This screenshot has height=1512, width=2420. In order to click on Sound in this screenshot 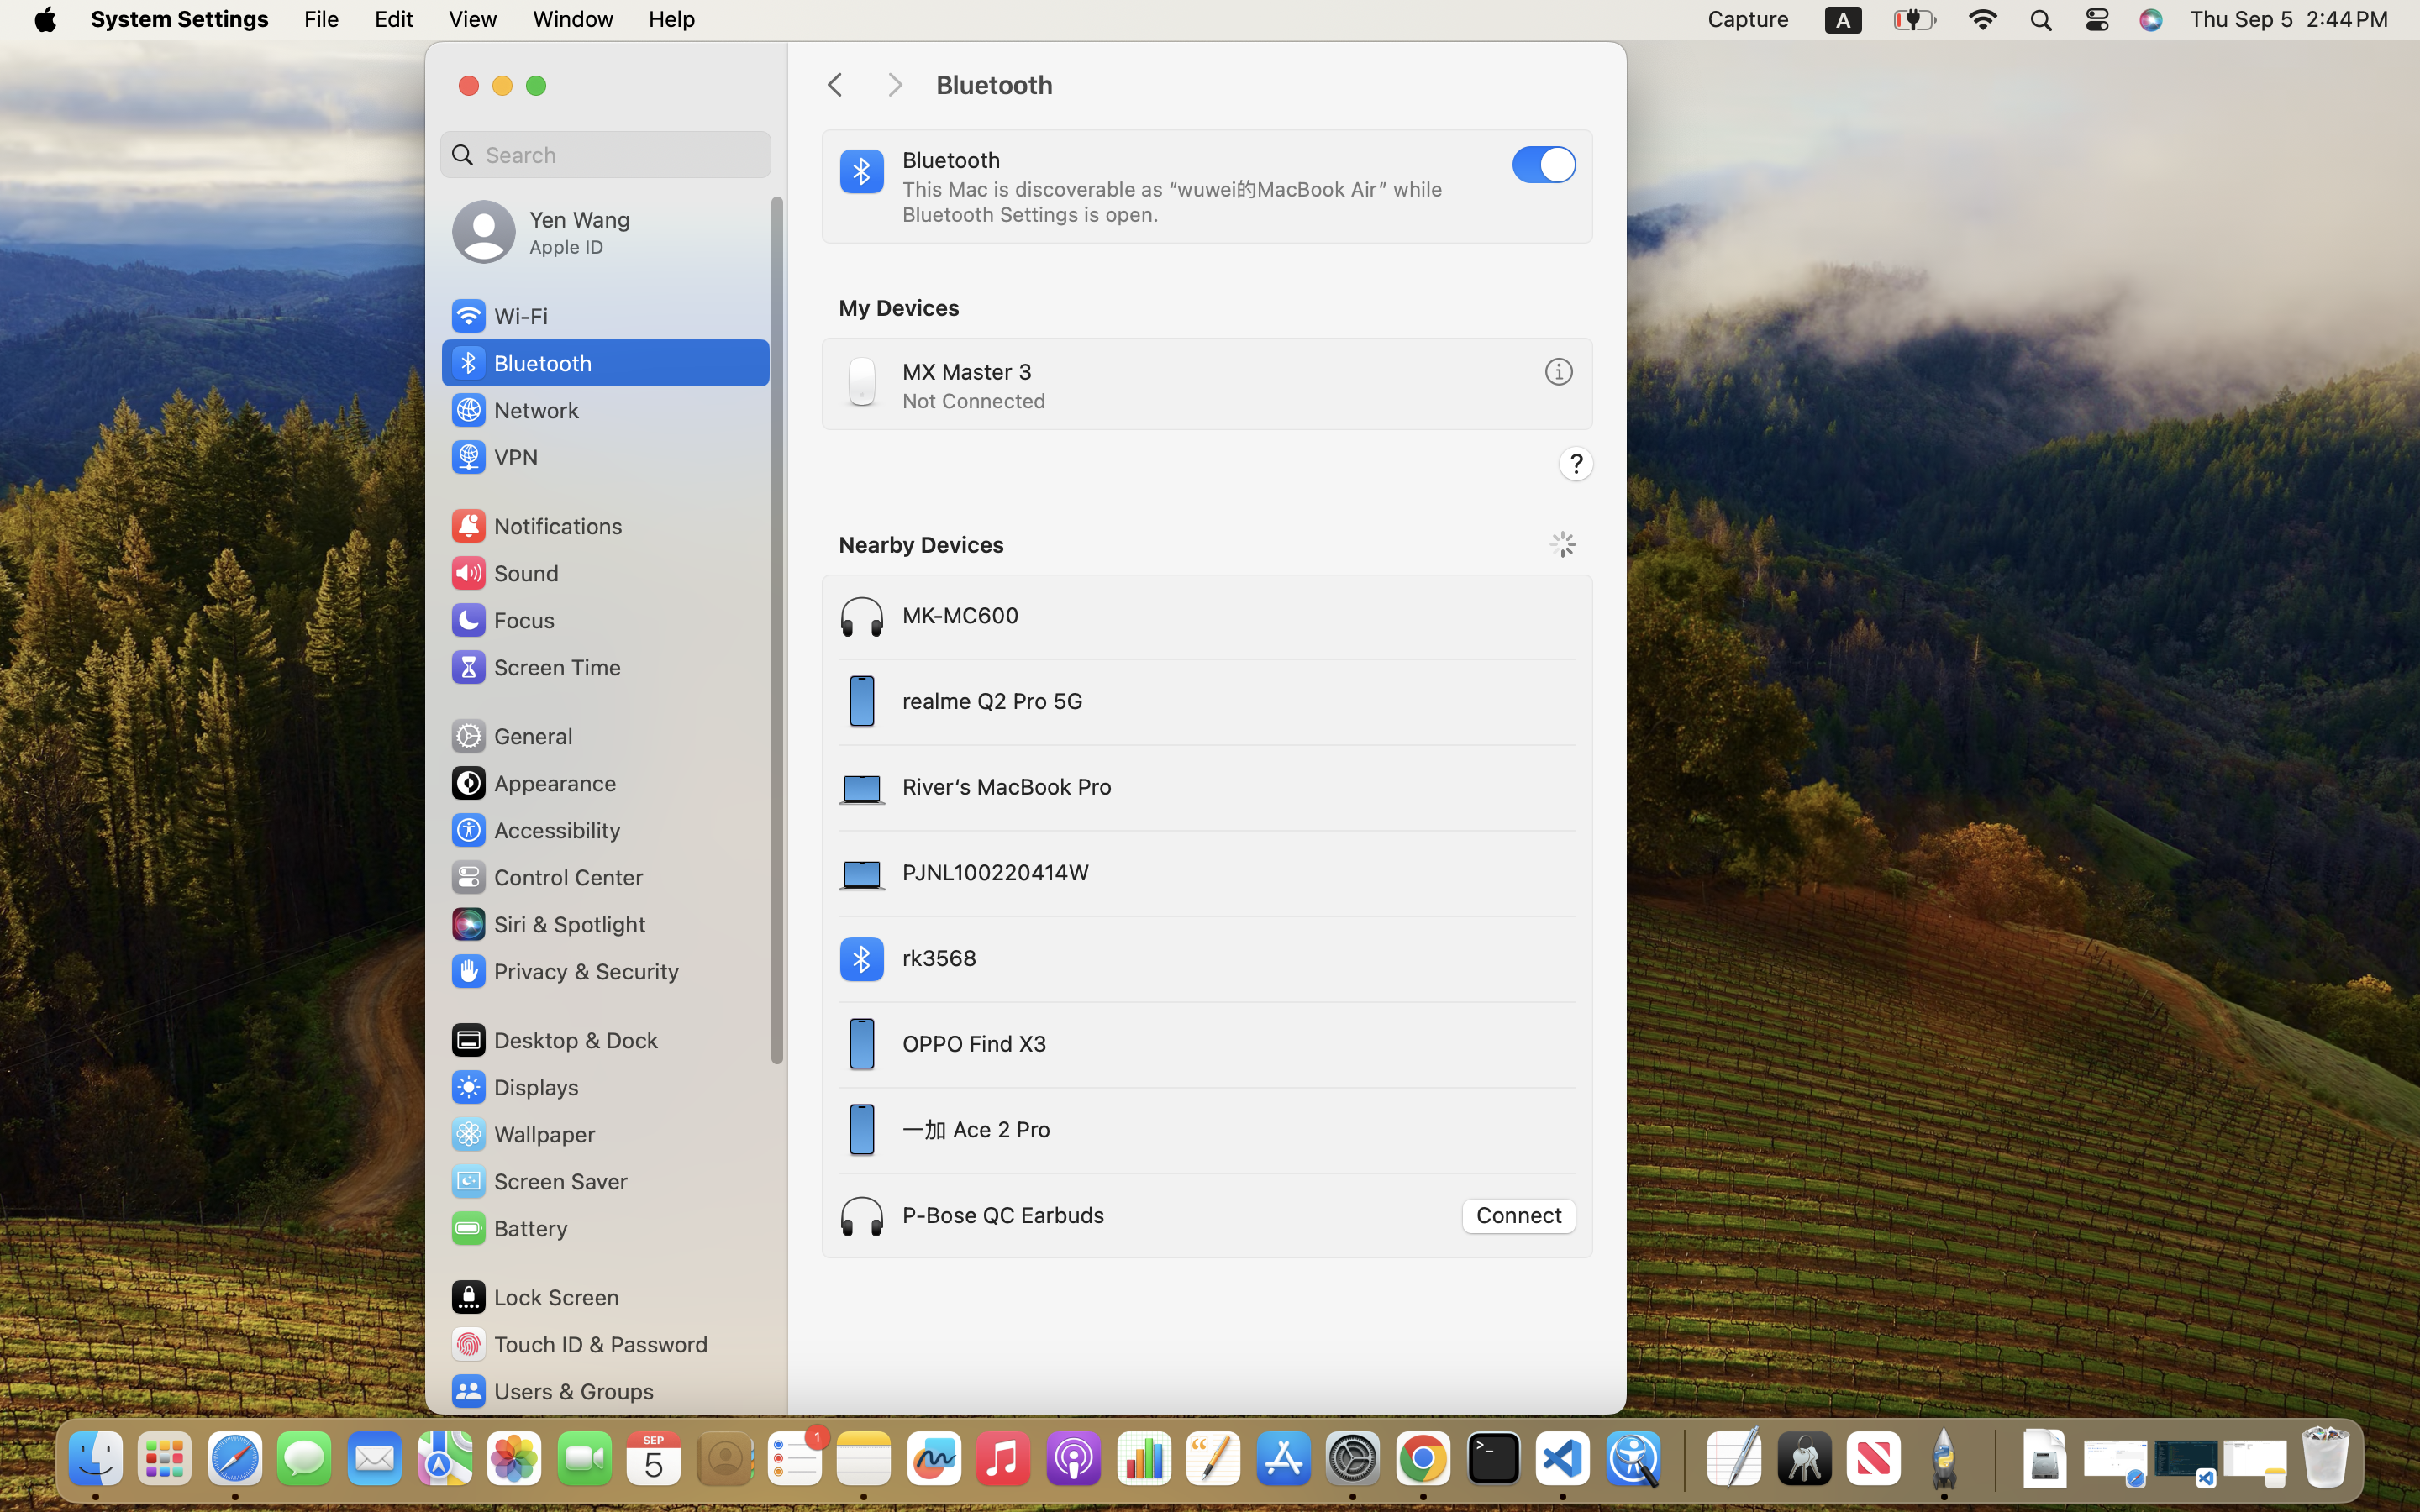, I will do `click(504, 573)`.